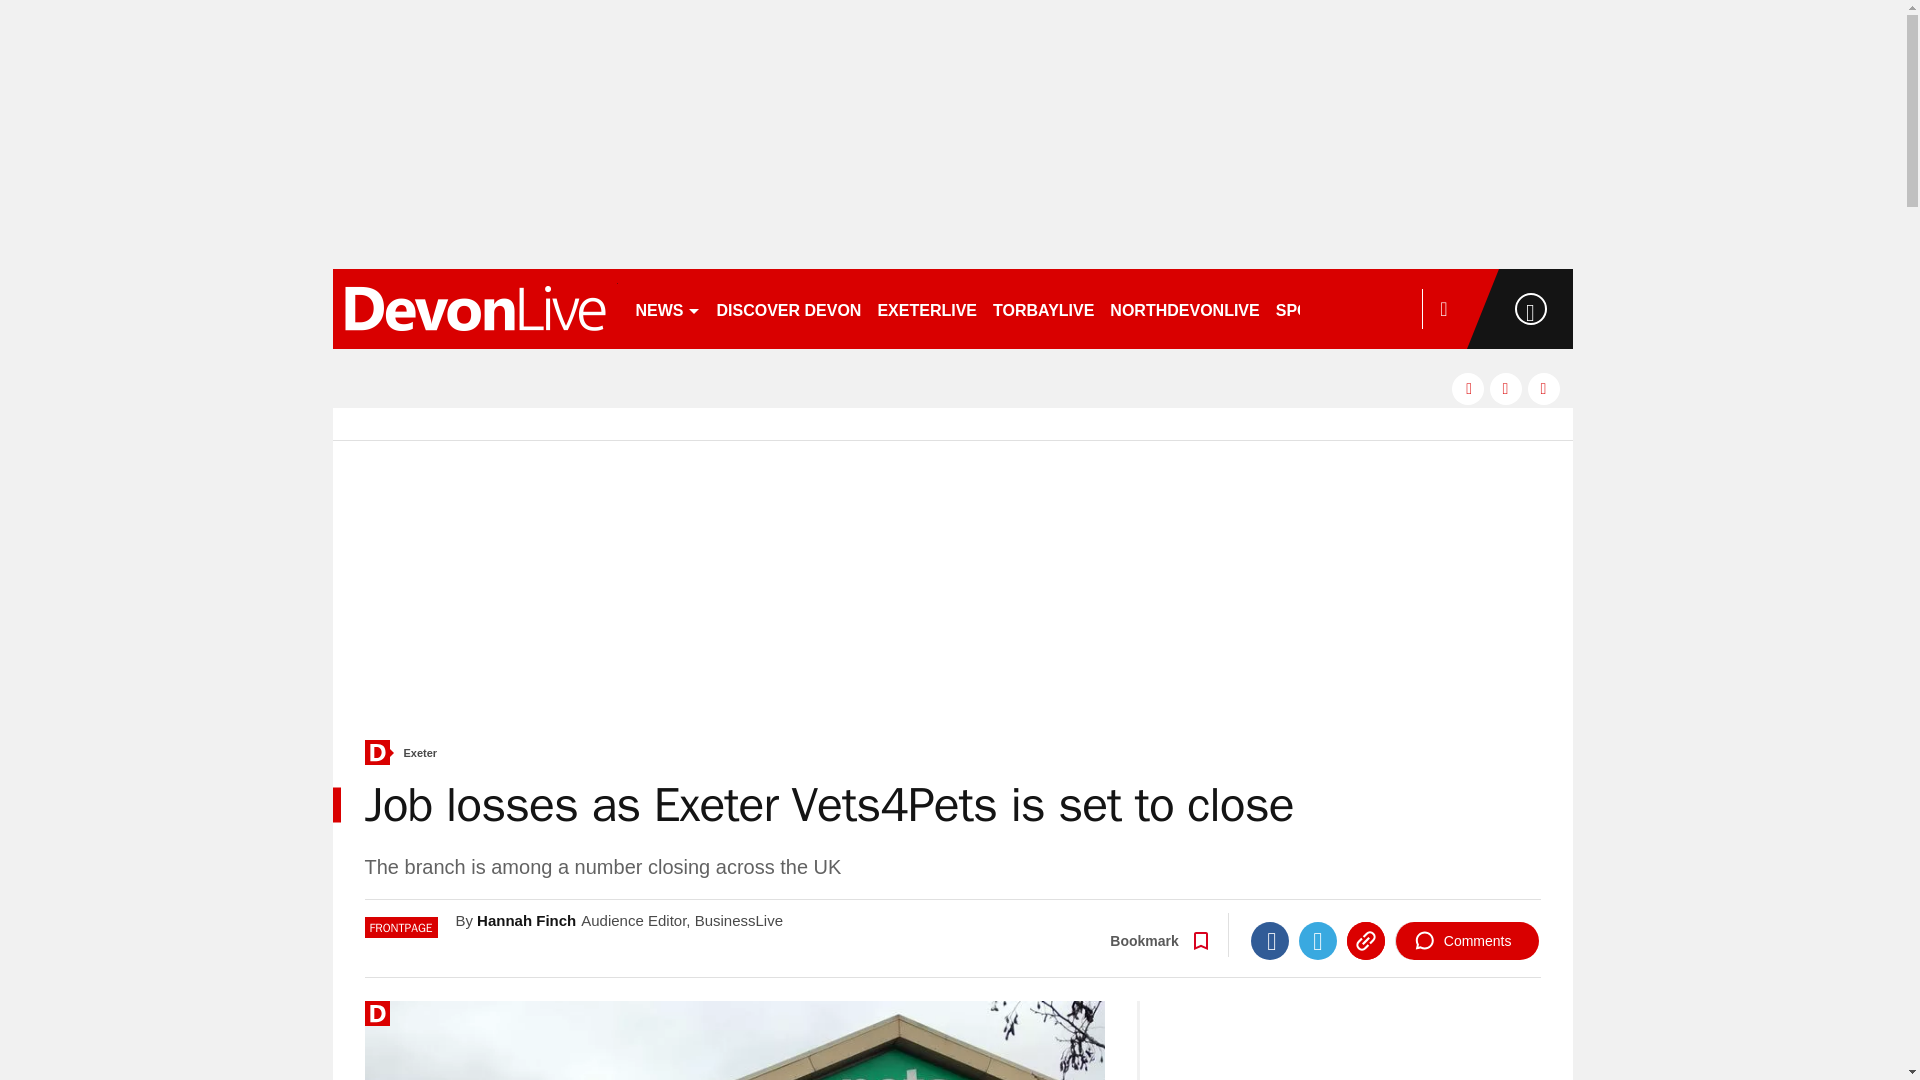  I want to click on twitter, so click(1506, 388).